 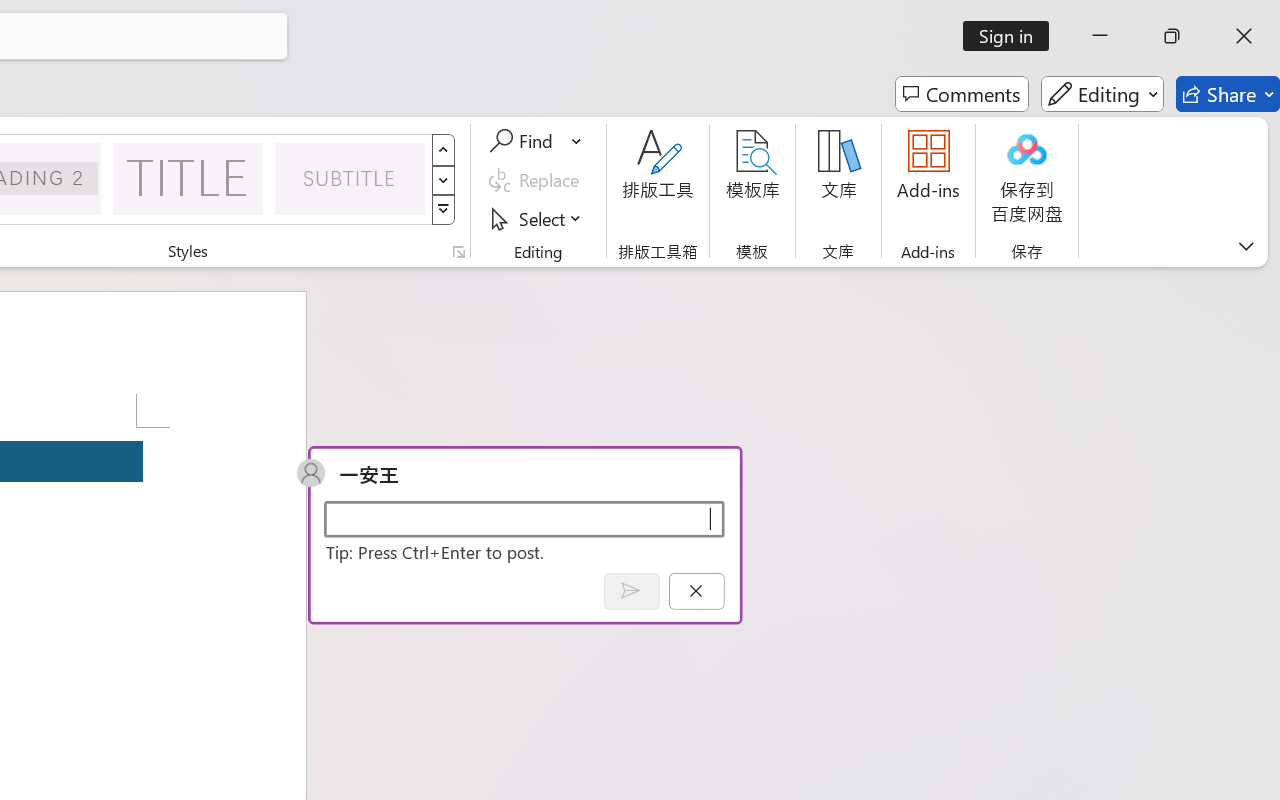 What do you see at coordinates (350, 178) in the screenshot?
I see `Subtitle` at bounding box center [350, 178].